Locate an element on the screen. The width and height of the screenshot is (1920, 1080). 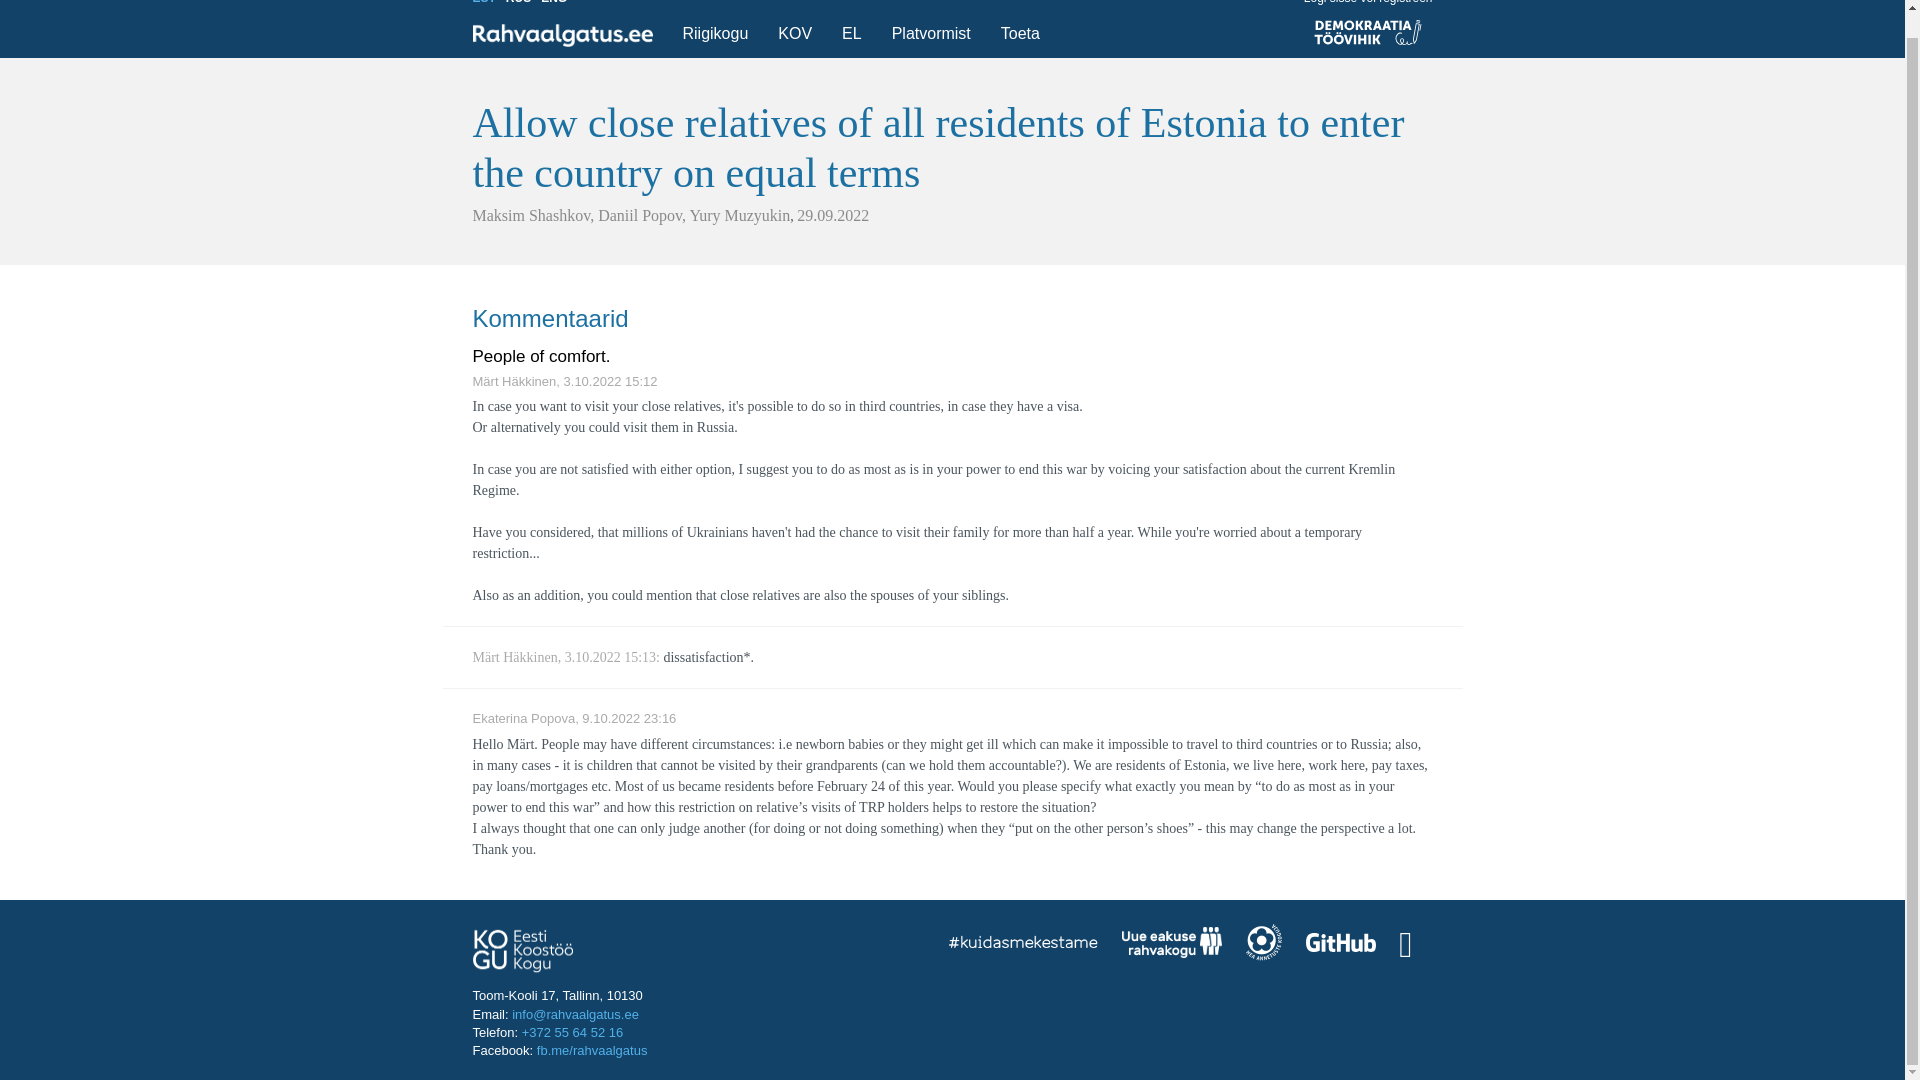
3.10.2022 15:12 is located at coordinates (611, 380).